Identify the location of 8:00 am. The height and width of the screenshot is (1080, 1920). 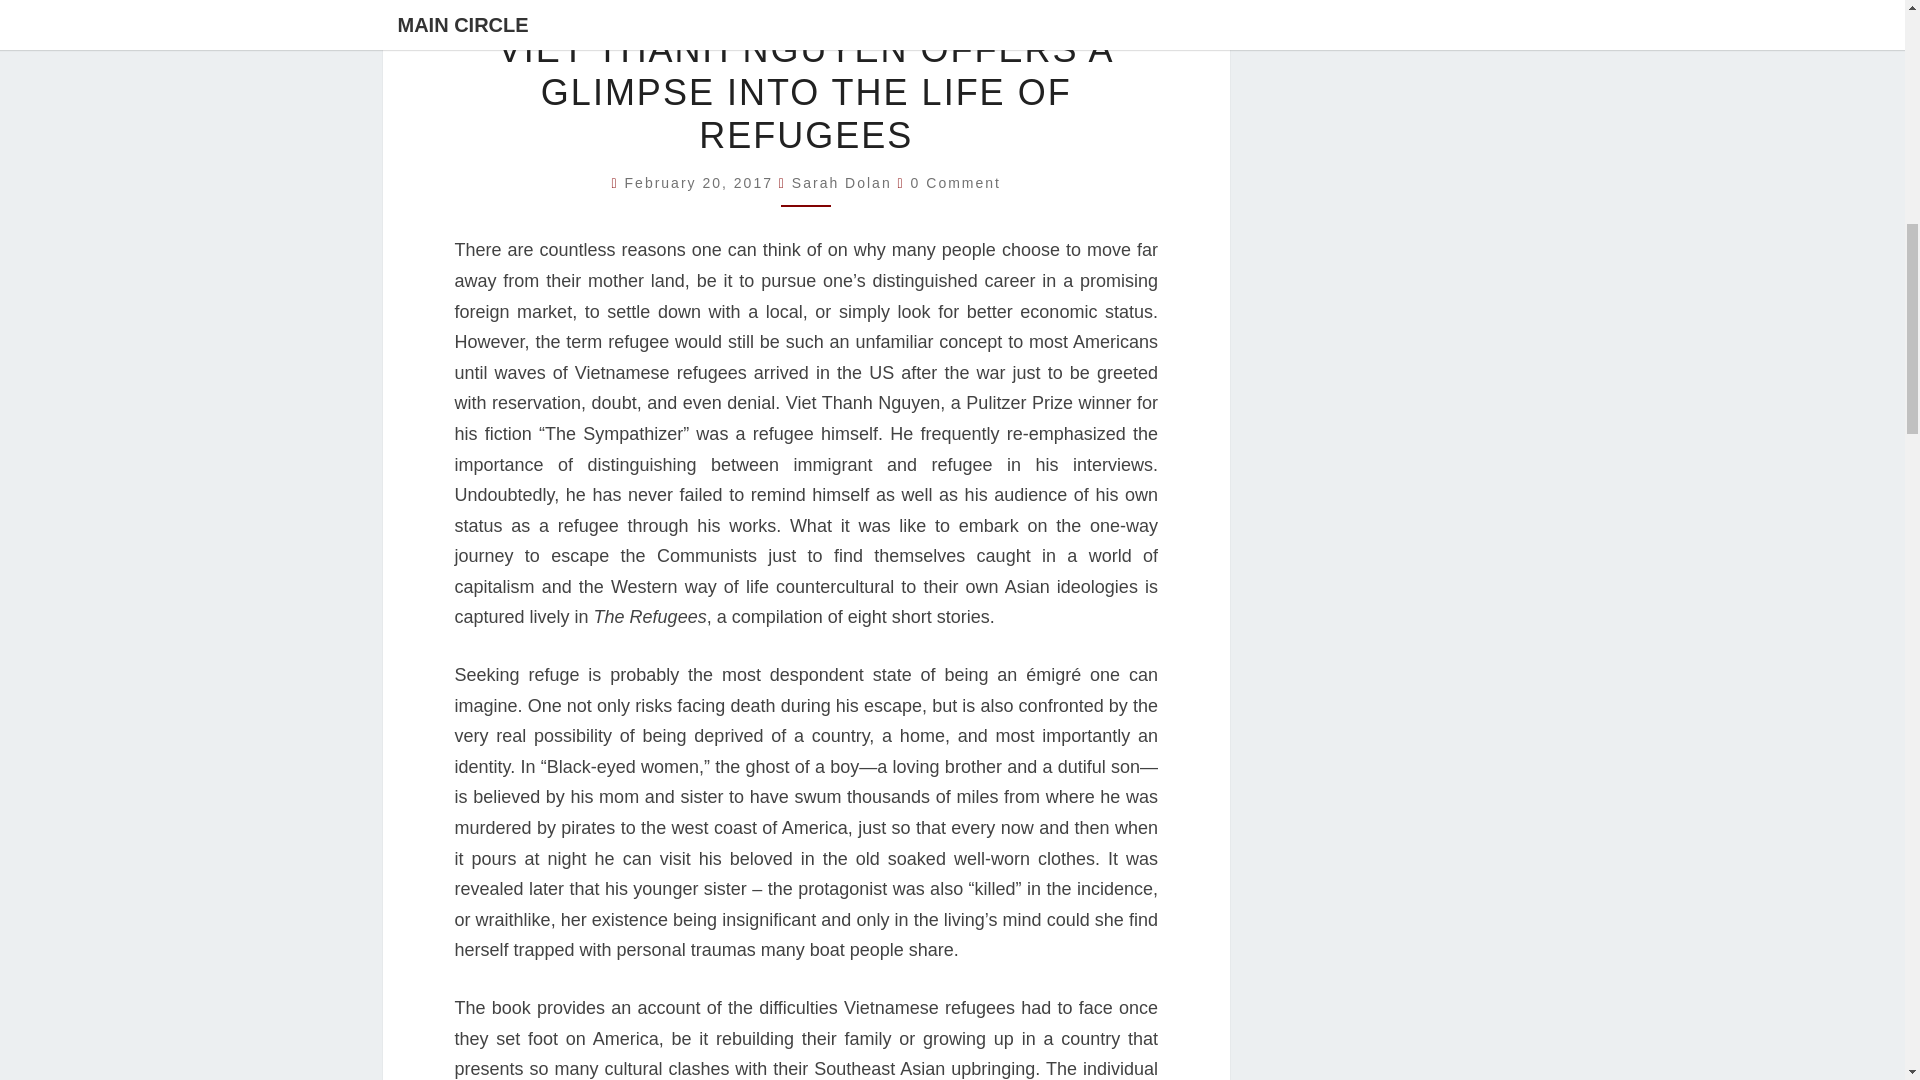
(702, 182).